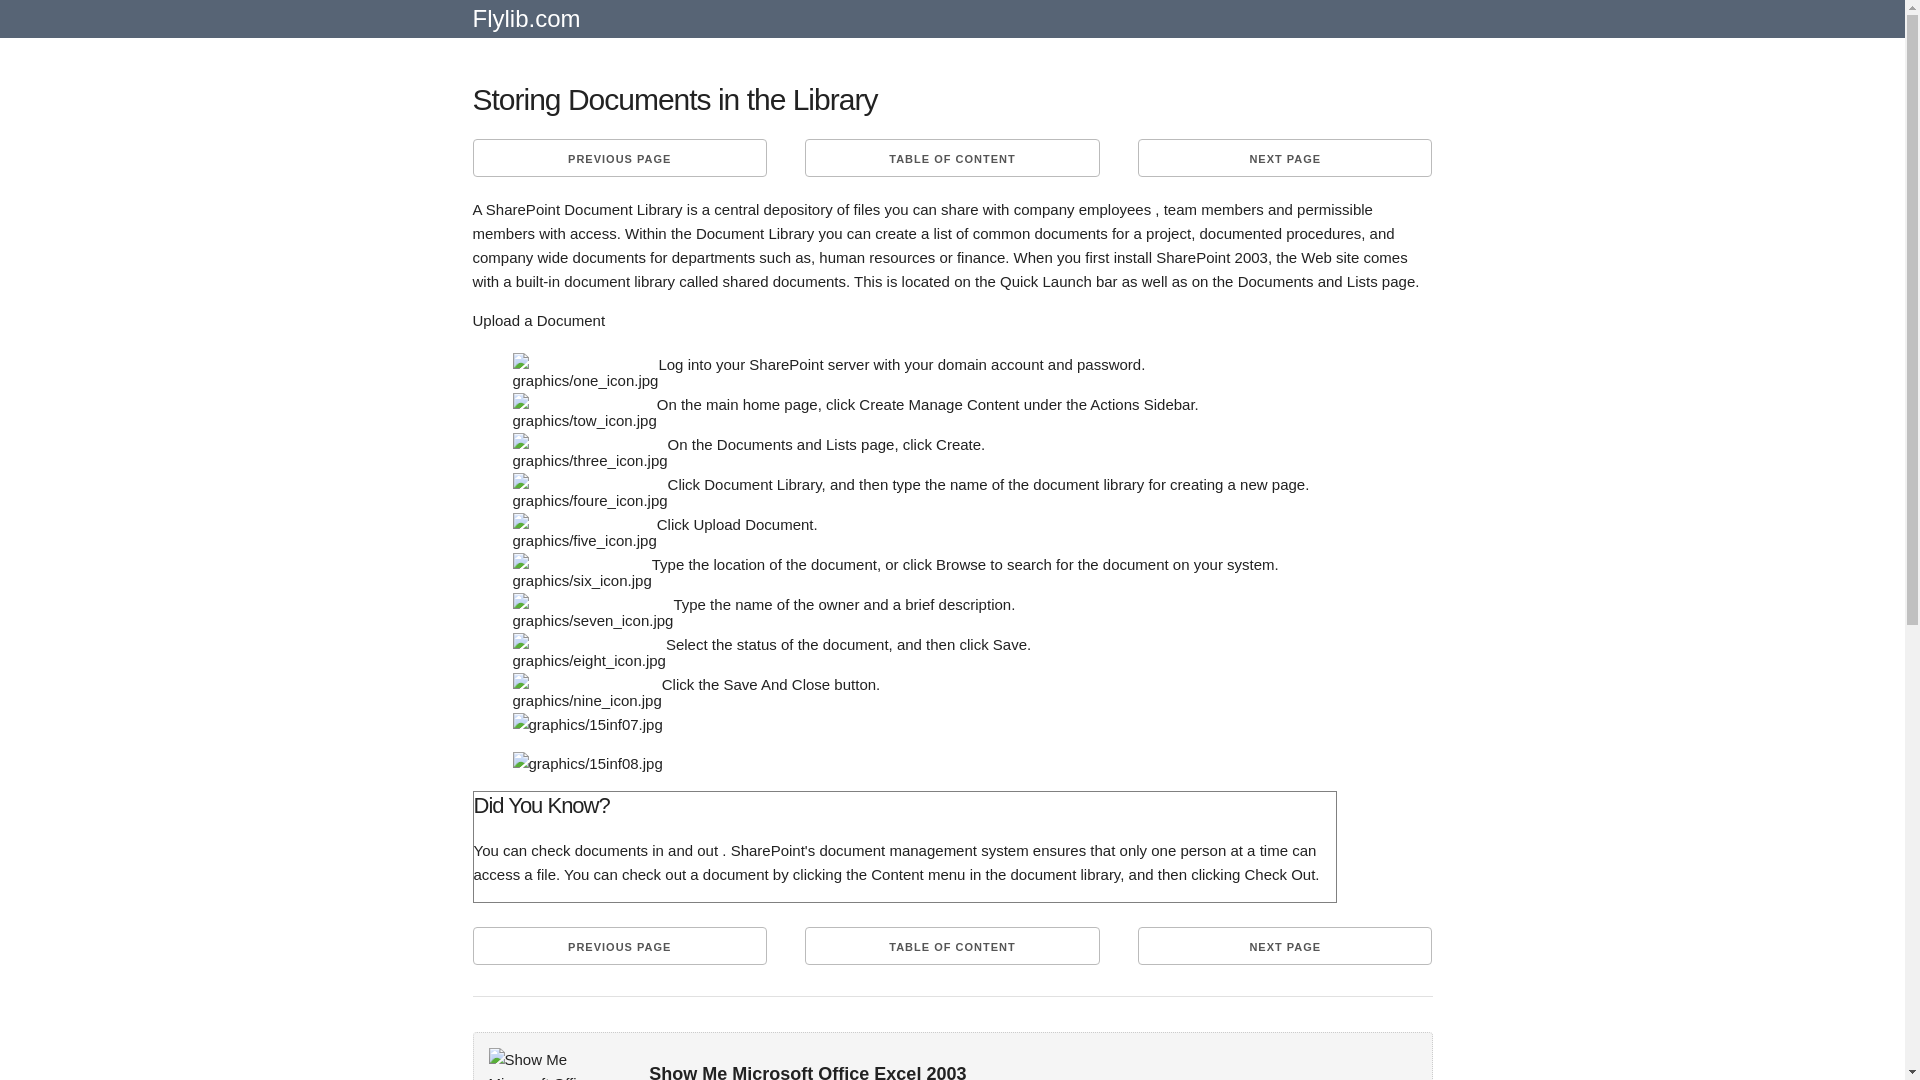 The width and height of the screenshot is (1920, 1080). Describe the element at coordinates (1285, 946) in the screenshot. I see `NEXT PAGE` at that location.